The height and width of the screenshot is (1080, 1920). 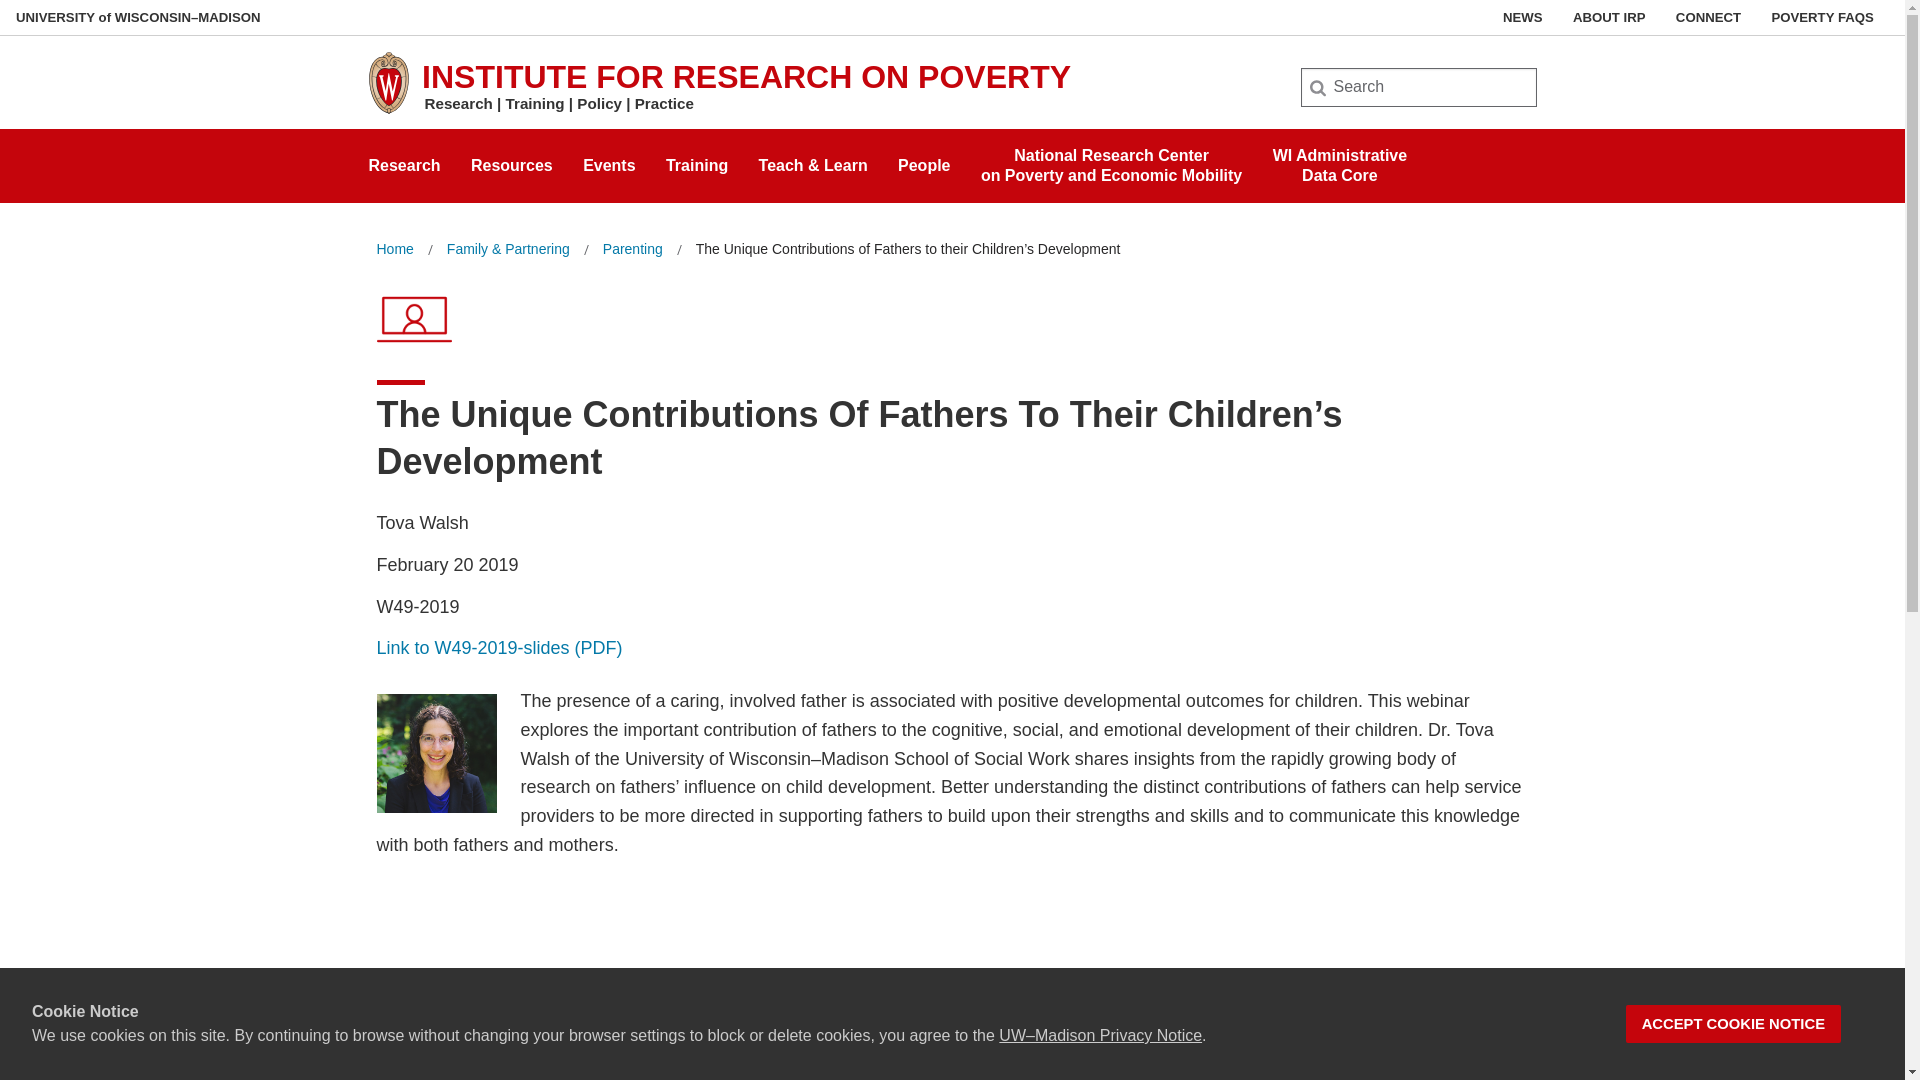 I want to click on INSTITUTE FOR RESEARCH ON POVERTY, so click(x=746, y=77).